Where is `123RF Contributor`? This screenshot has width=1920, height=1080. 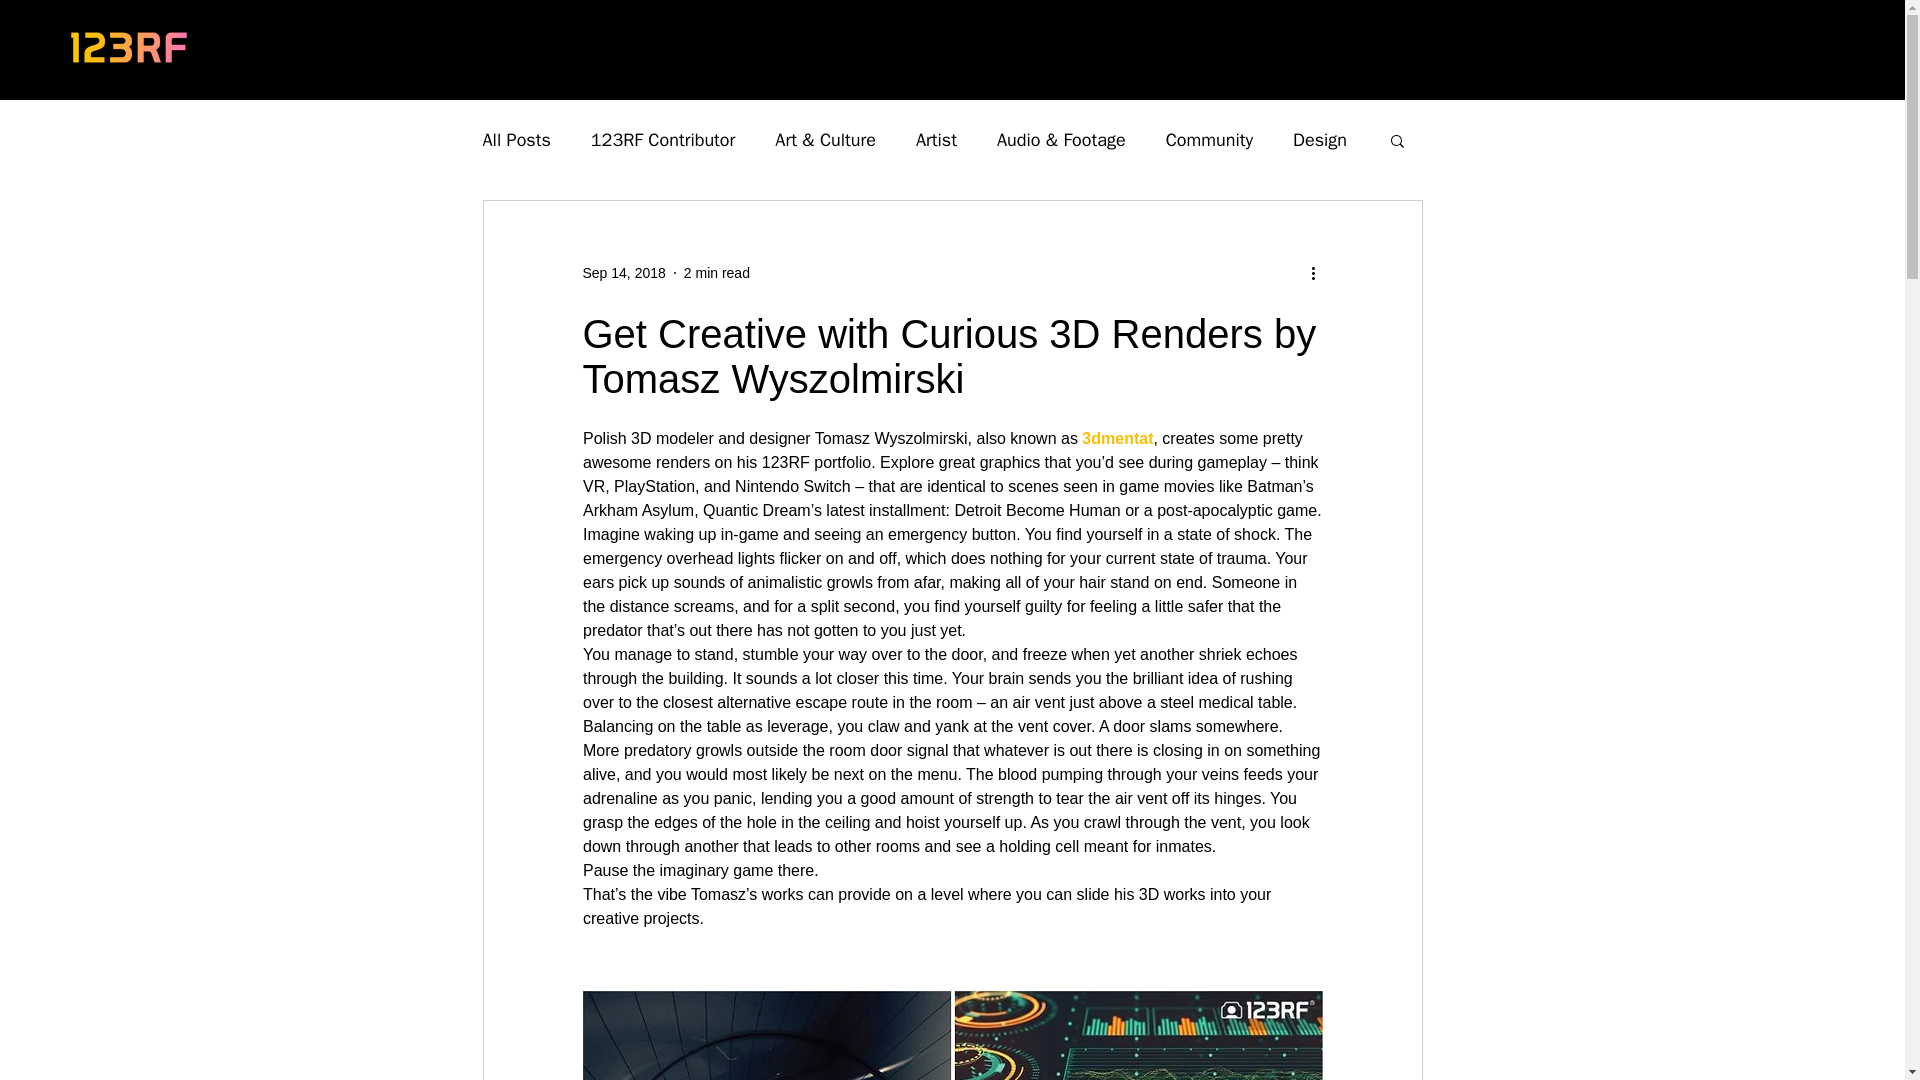 123RF Contributor is located at coordinates (663, 140).